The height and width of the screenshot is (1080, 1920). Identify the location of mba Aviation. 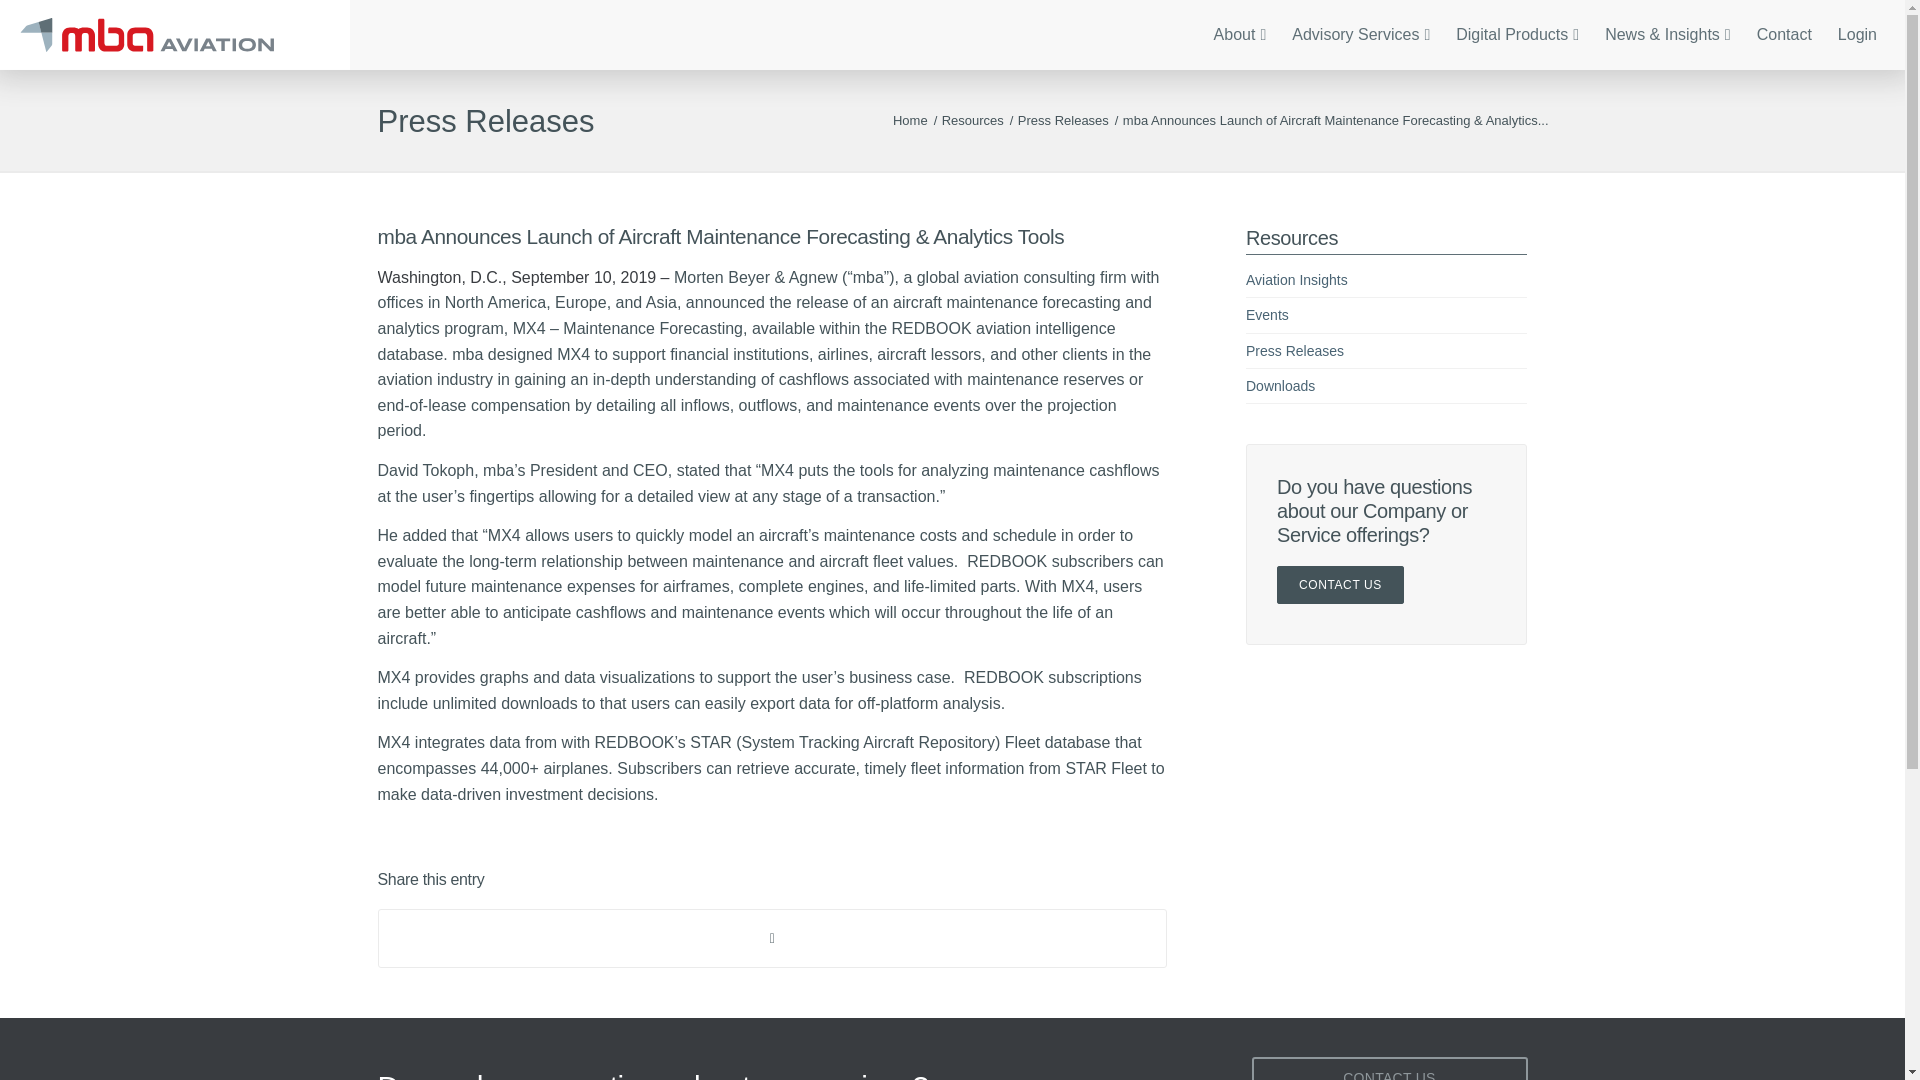
(910, 120).